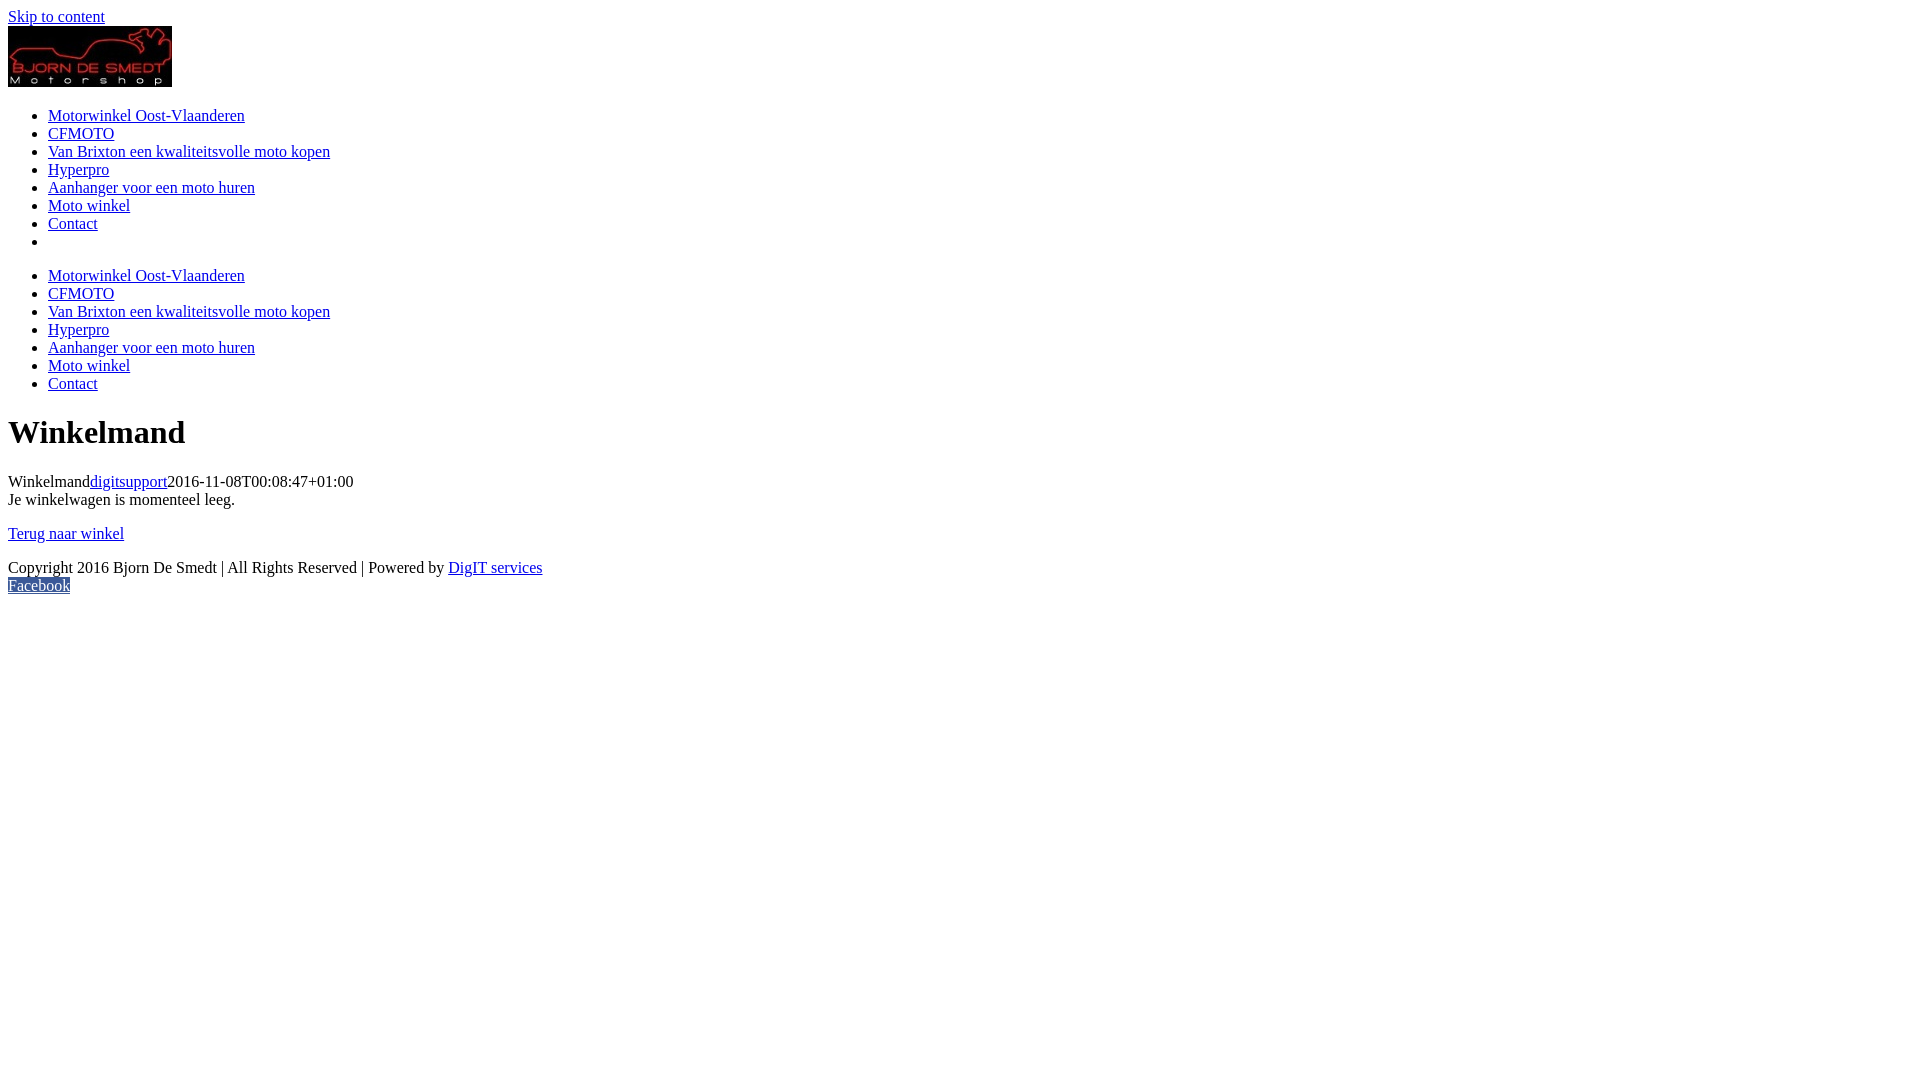 The width and height of the screenshot is (1920, 1080). I want to click on Motorwinkel Oost-Vlaanderen, so click(146, 276).